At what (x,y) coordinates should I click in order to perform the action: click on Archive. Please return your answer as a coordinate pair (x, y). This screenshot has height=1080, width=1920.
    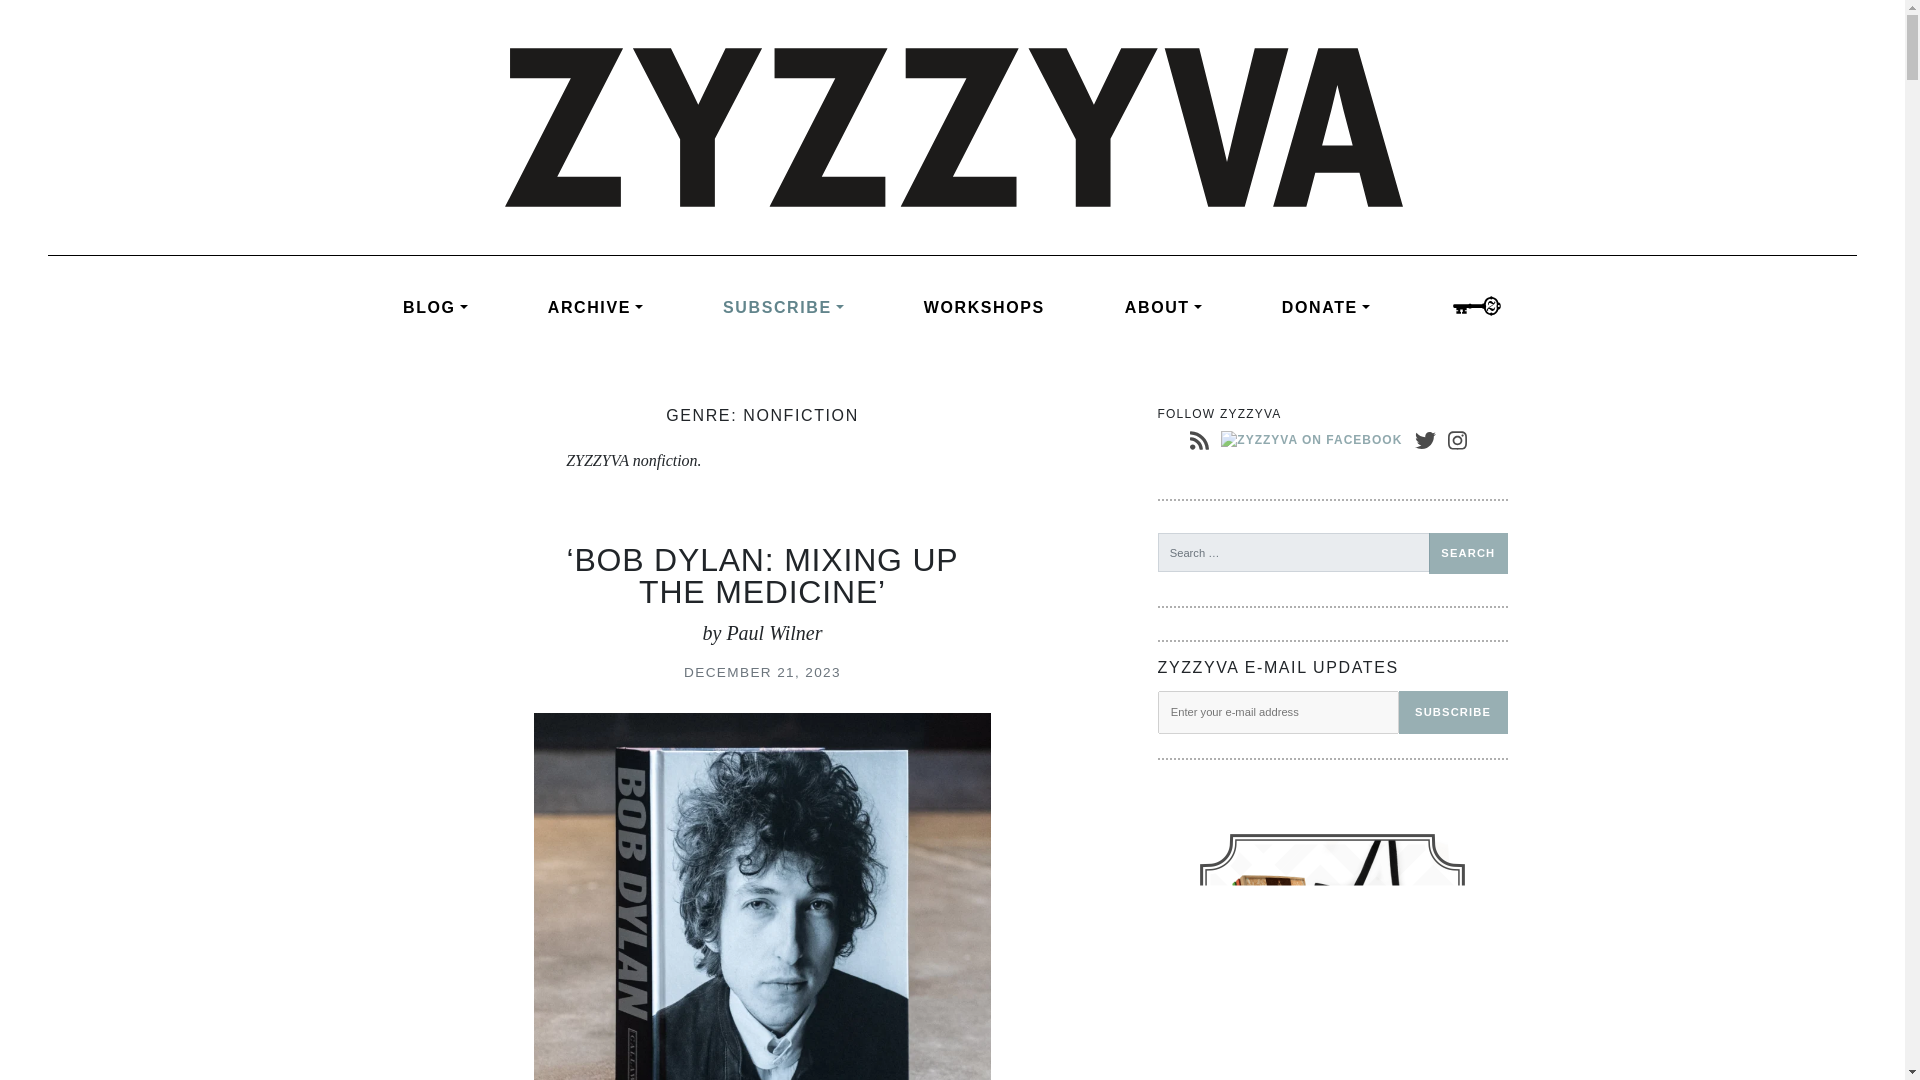
    Looking at the image, I should click on (596, 308).